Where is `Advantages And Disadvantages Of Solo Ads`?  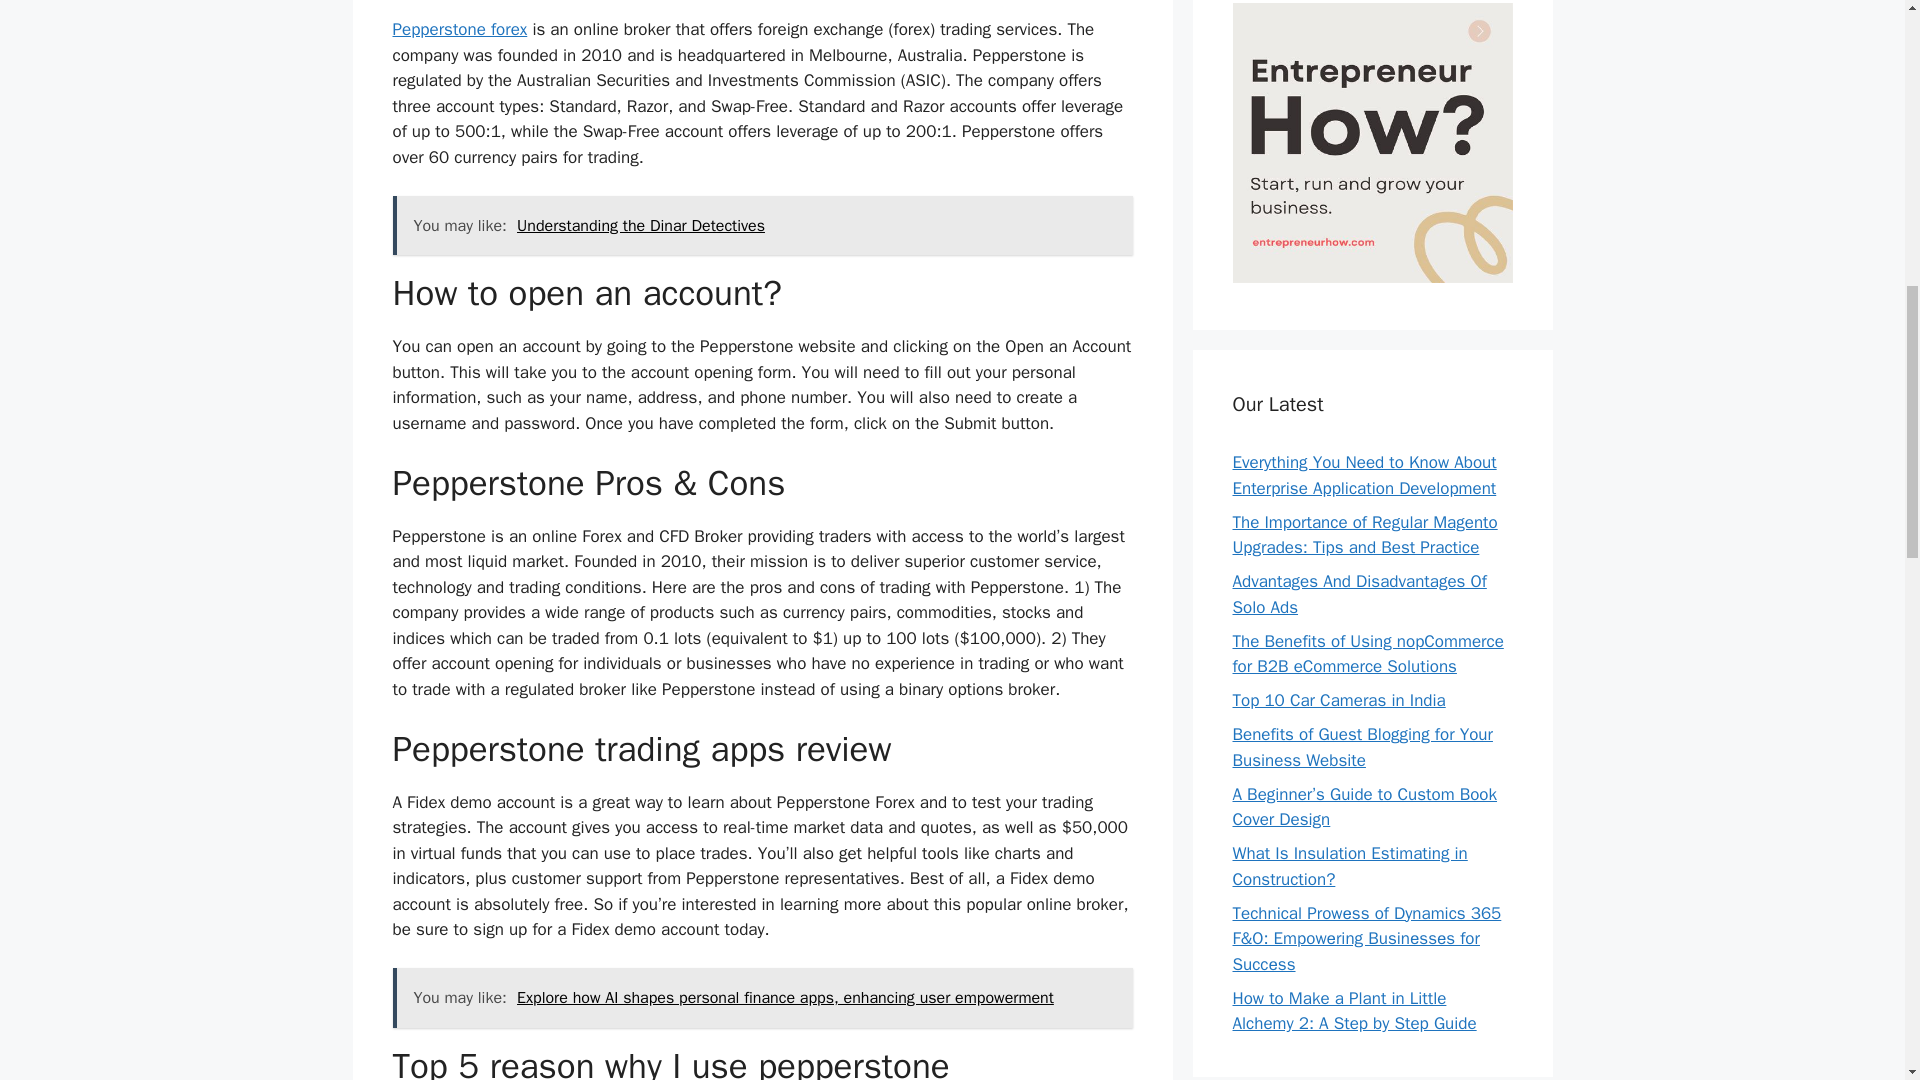 Advantages And Disadvantages Of Solo Ads is located at coordinates (1359, 594).